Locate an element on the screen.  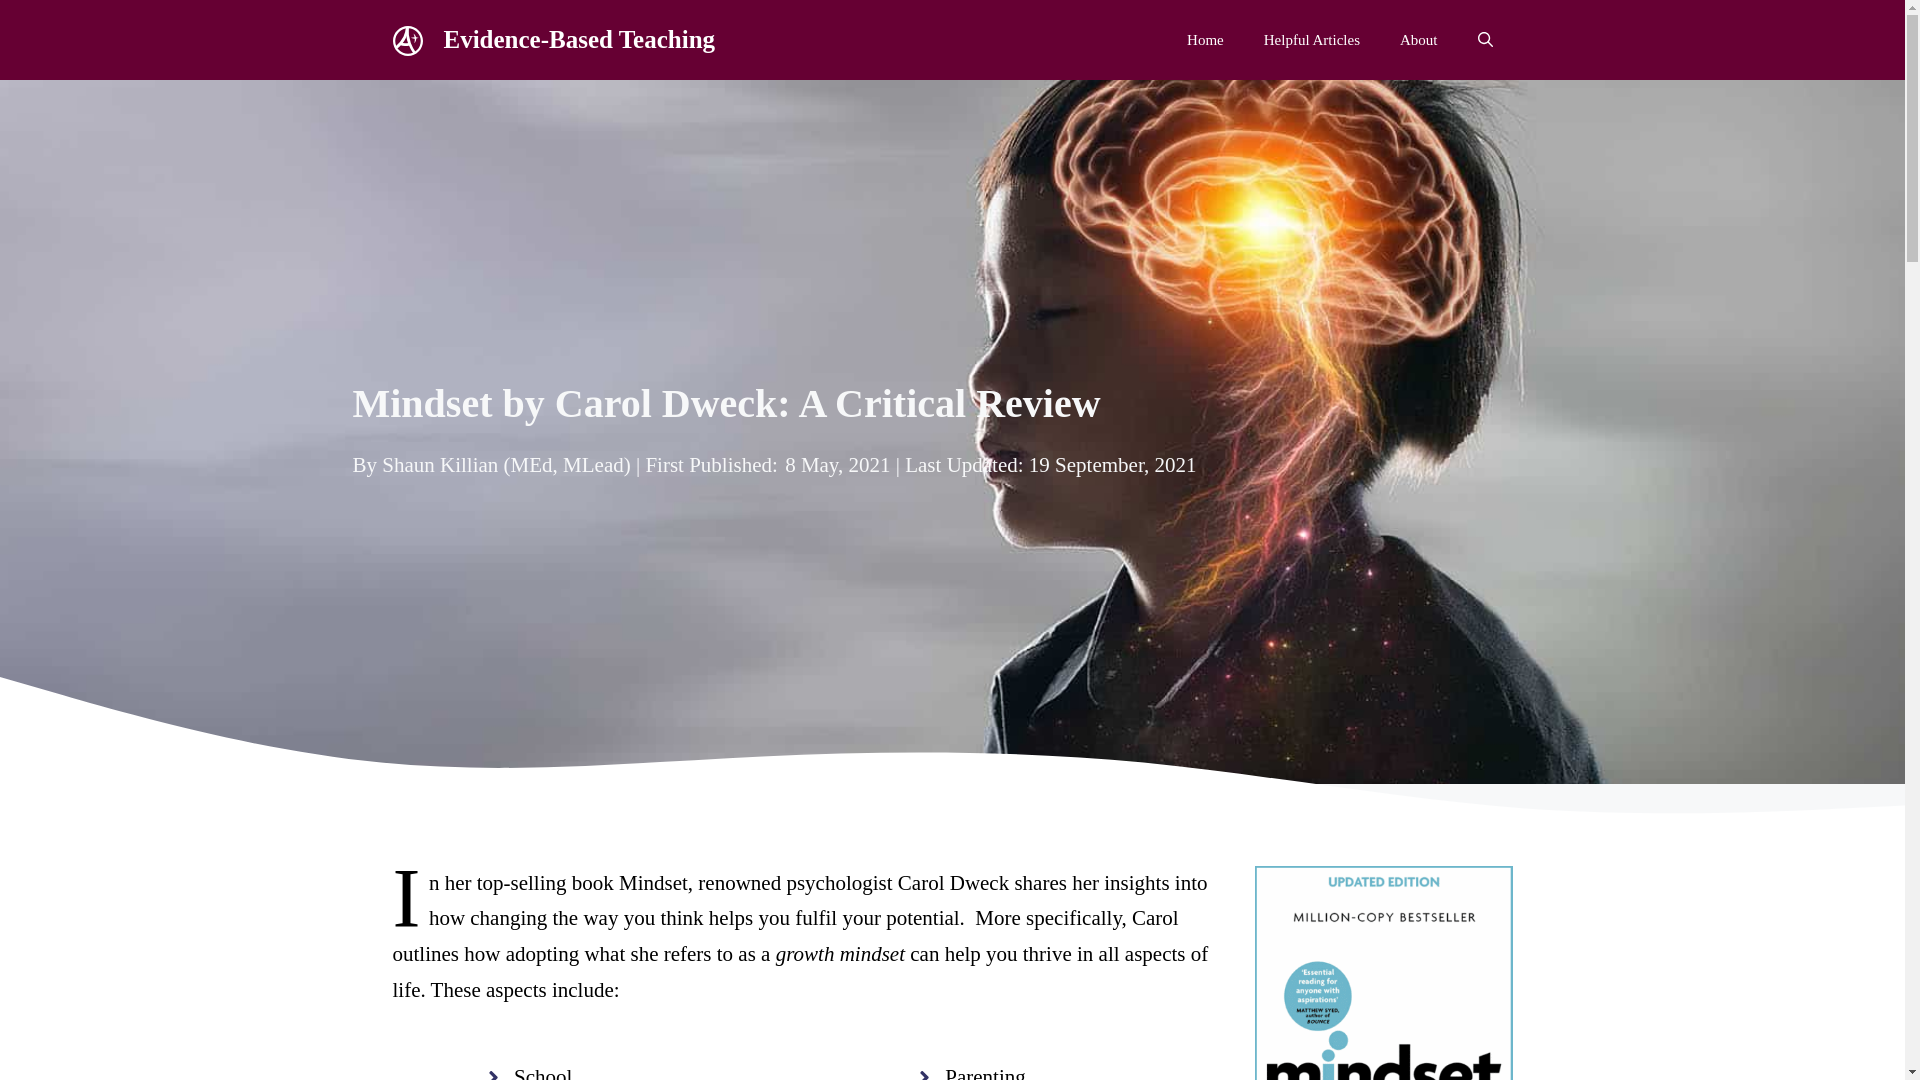
Evidence-Based Teaching is located at coordinates (407, 39).